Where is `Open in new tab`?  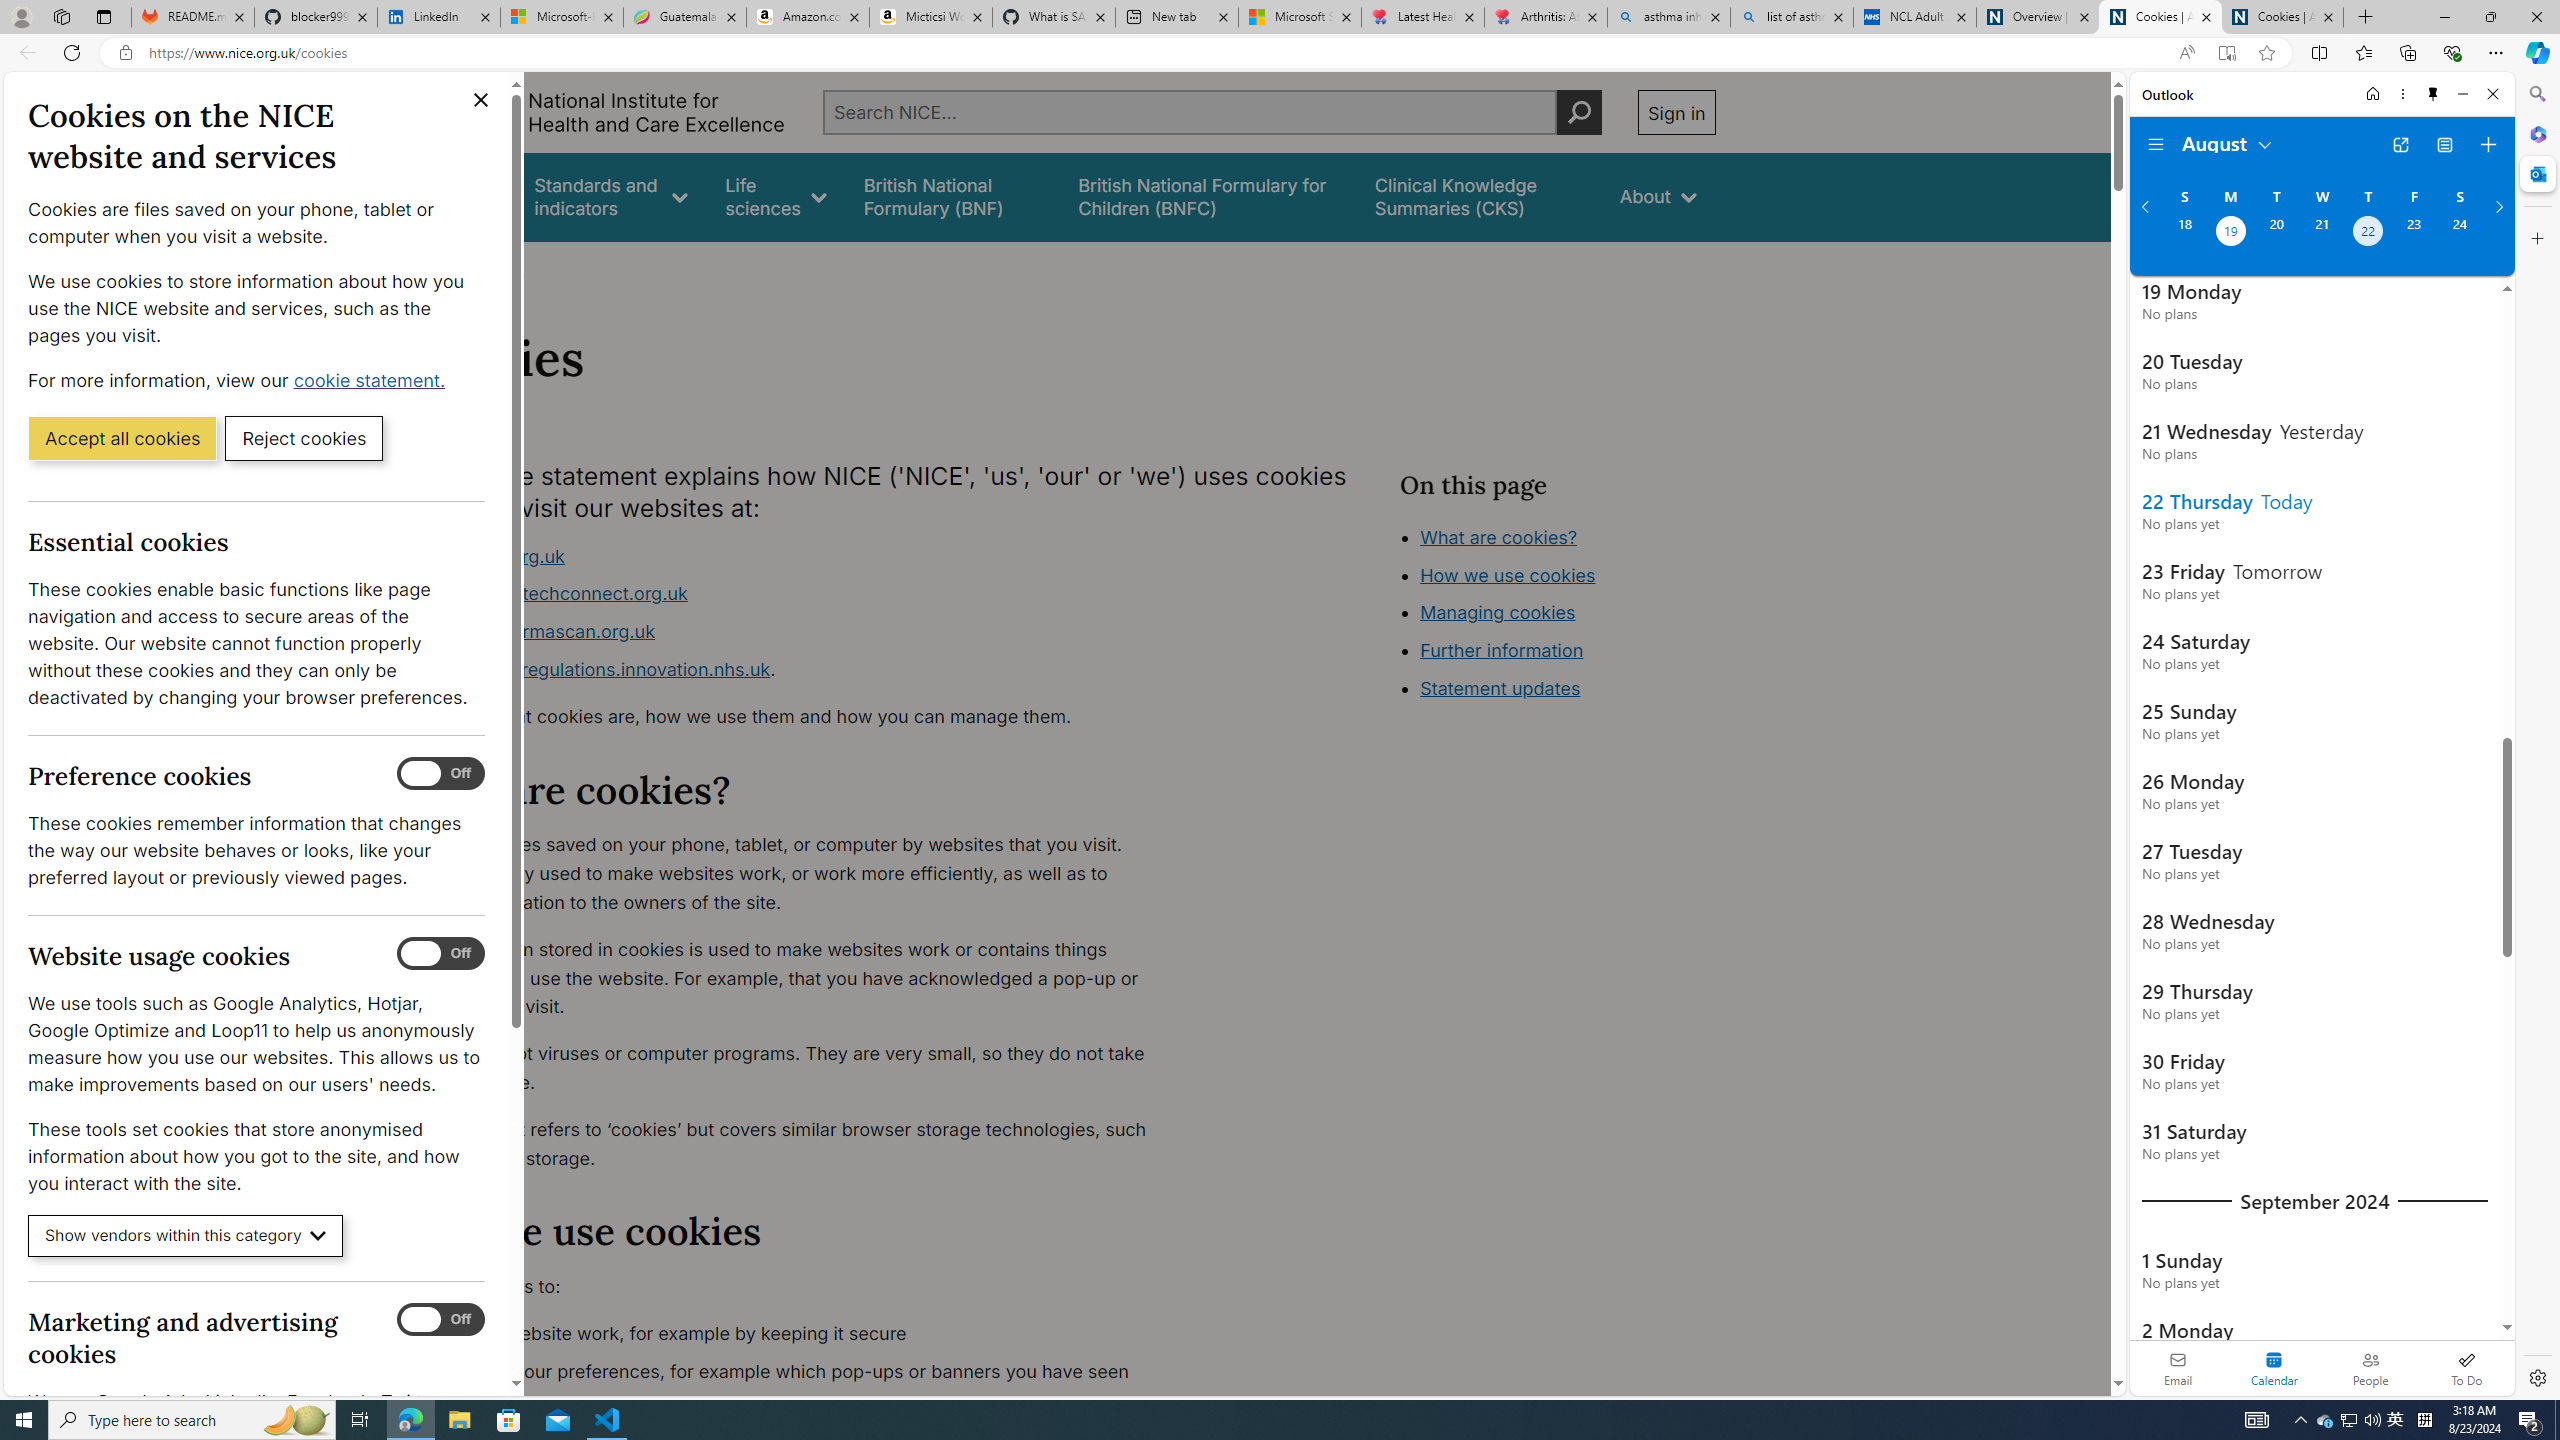
Open in new tab is located at coordinates (2400, 145).